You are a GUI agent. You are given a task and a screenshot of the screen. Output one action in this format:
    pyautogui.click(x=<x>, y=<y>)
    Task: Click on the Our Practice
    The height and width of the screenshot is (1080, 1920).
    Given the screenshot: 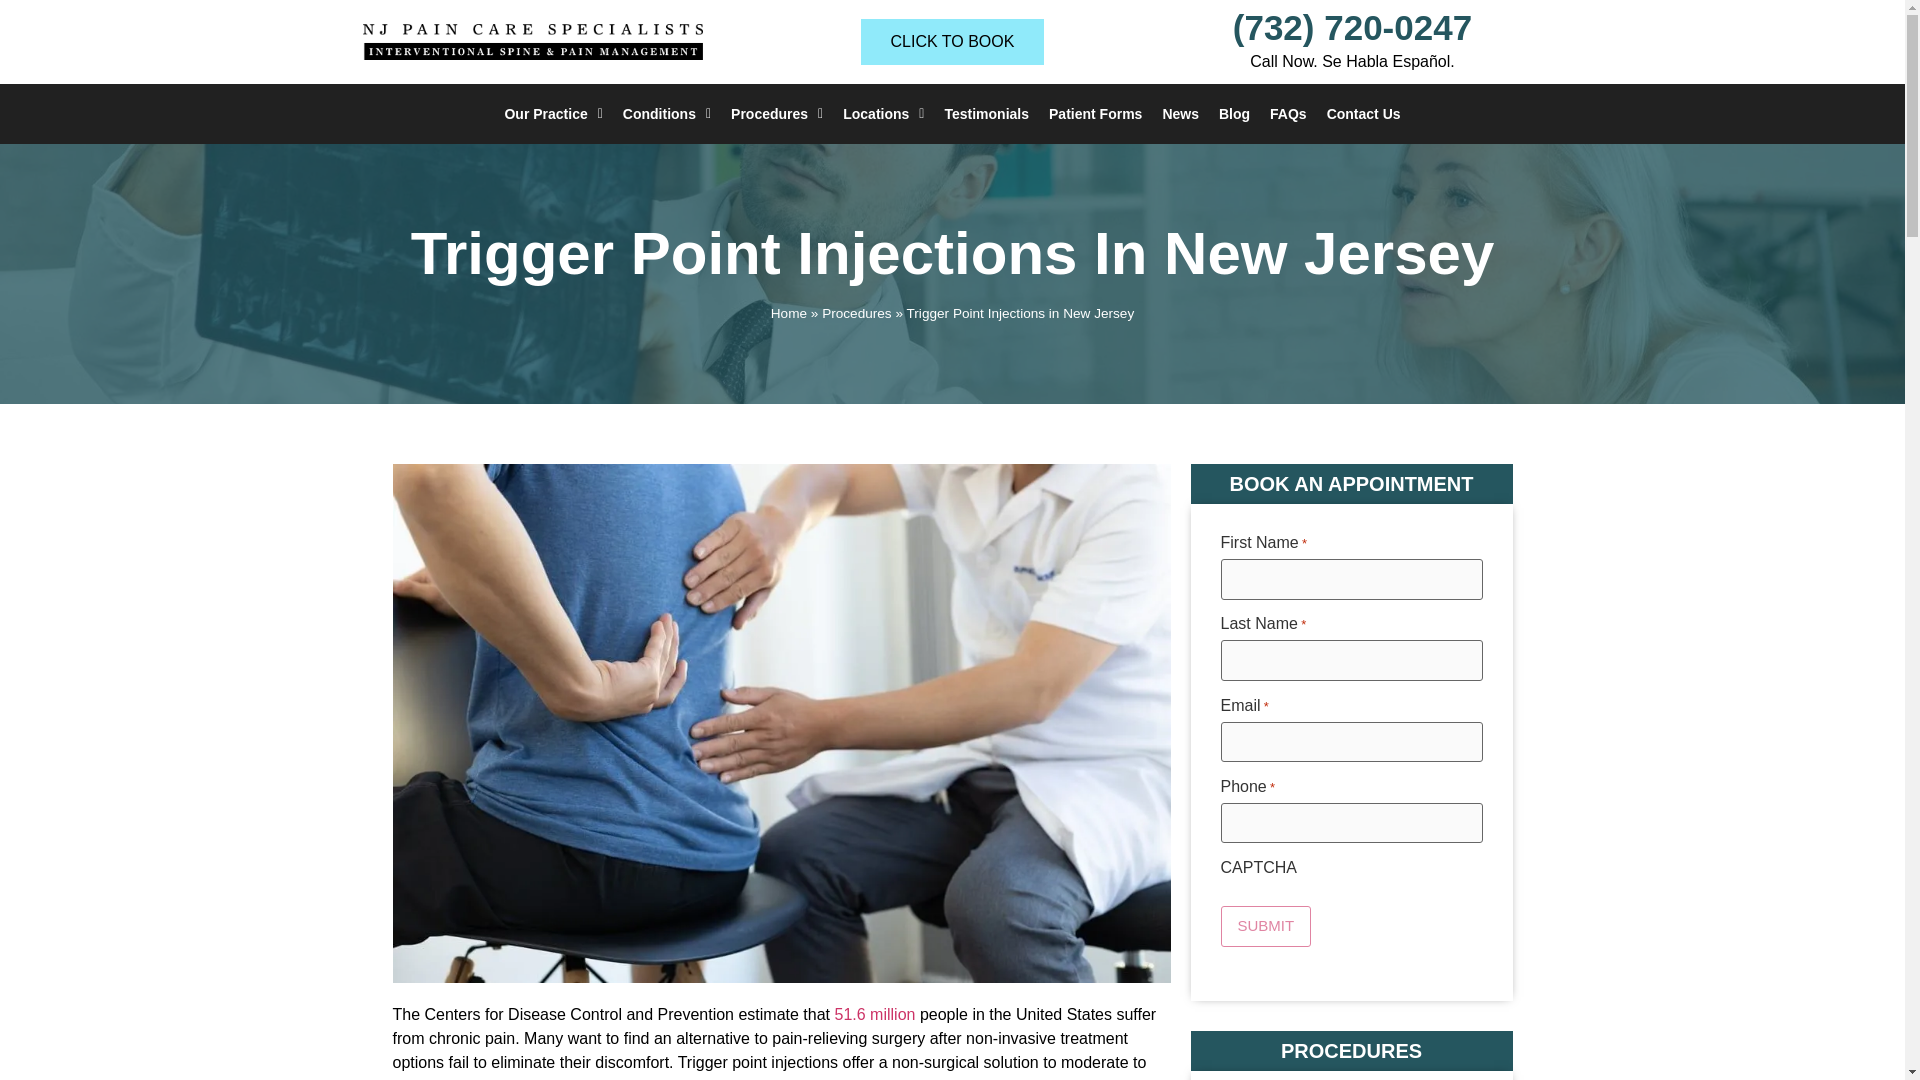 What is the action you would take?
    pyautogui.click(x=552, y=114)
    